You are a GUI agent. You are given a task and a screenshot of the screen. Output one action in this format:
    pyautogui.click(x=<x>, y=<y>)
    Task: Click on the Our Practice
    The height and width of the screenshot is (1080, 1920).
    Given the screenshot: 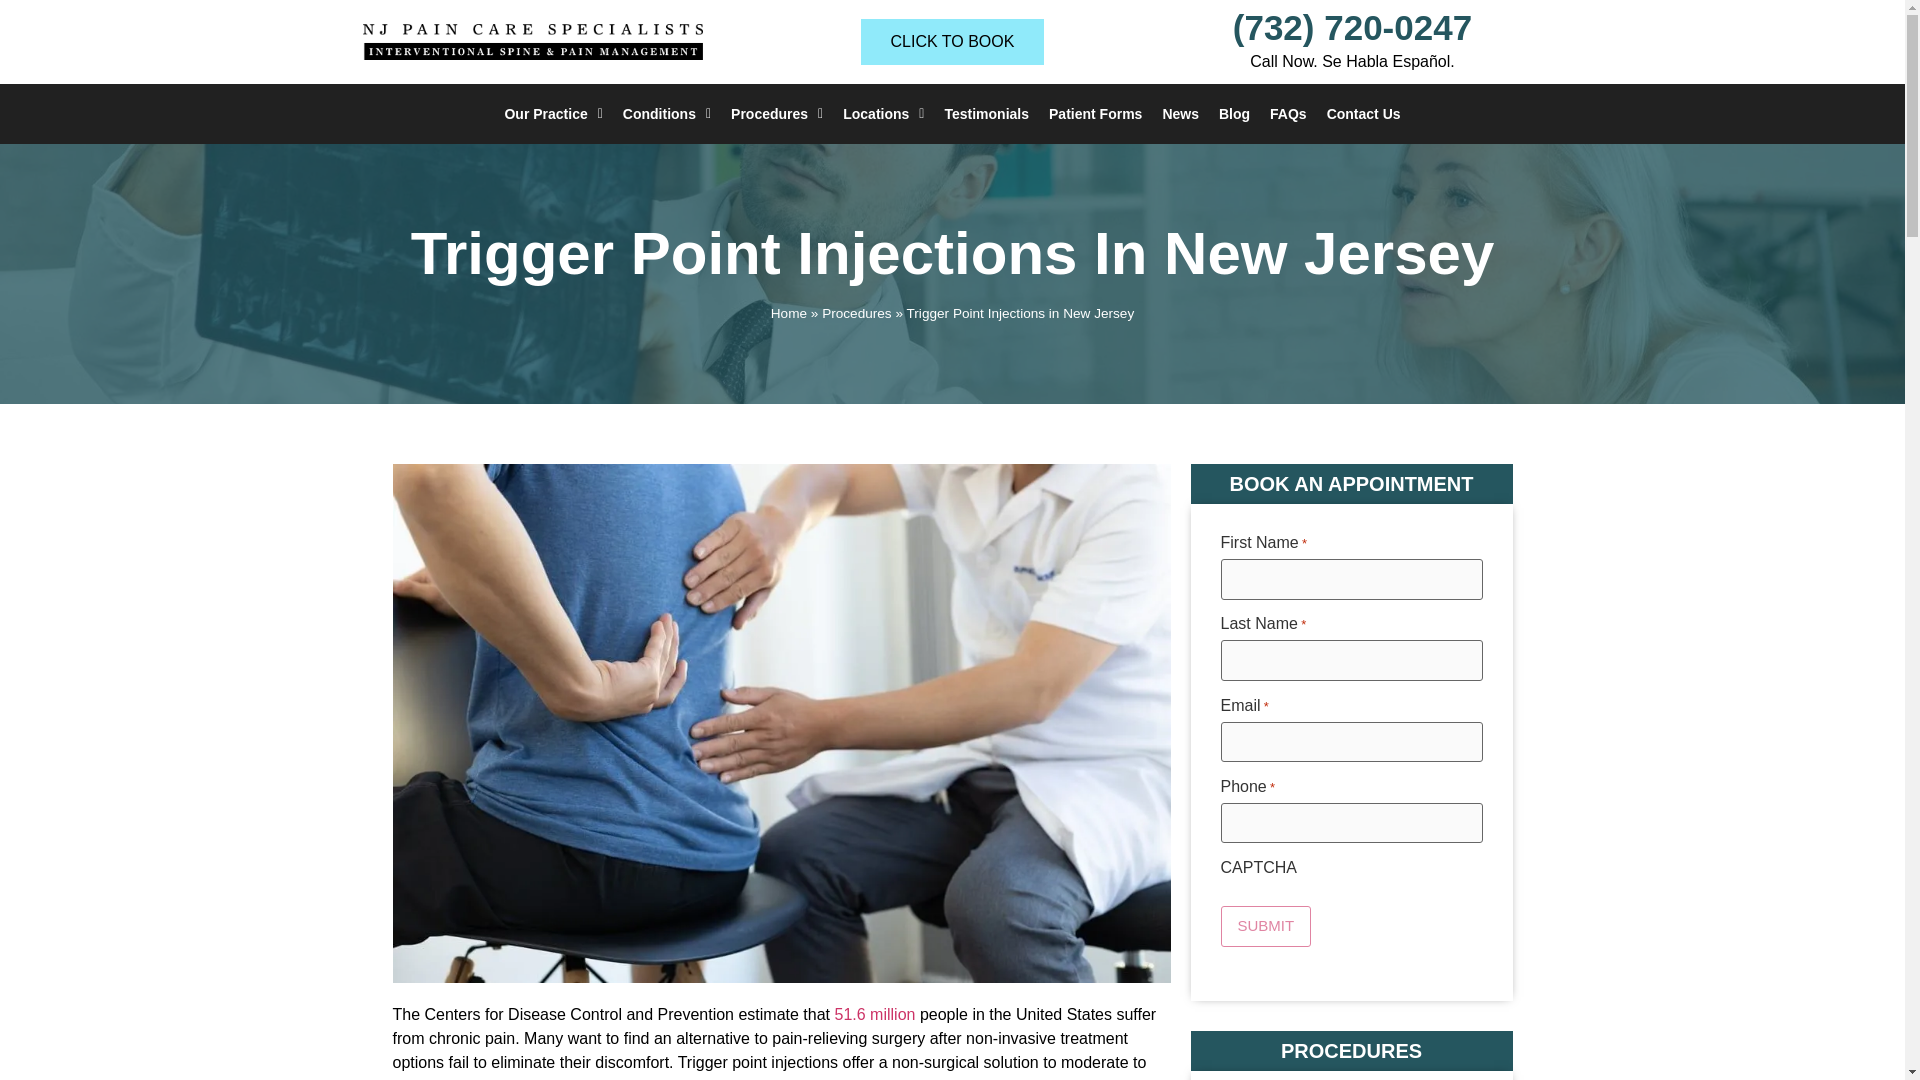 What is the action you would take?
    pyautogui.click(x=552, y=114)
    